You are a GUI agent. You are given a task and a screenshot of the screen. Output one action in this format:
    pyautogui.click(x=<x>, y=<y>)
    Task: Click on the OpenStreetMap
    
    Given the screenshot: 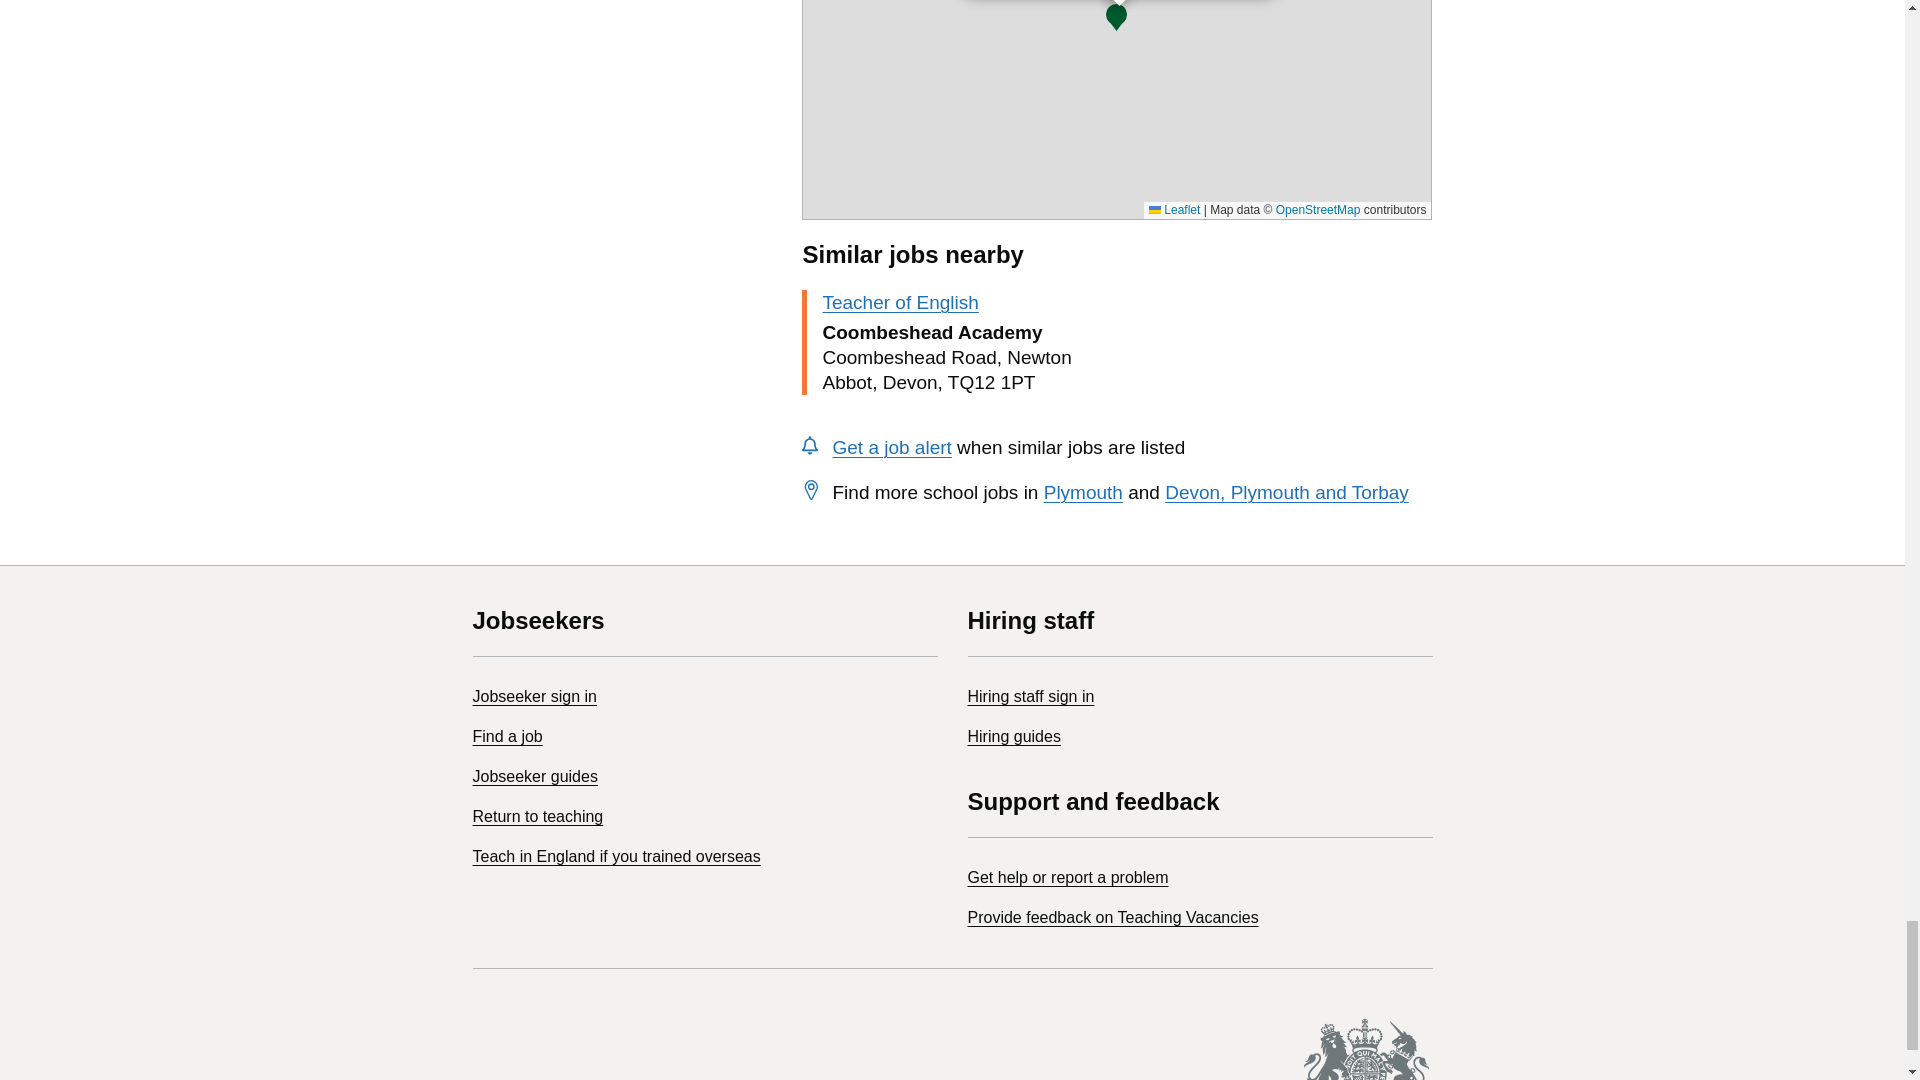 What is the action you would take?
    pyautogui.click(x=1318, y=210)
    